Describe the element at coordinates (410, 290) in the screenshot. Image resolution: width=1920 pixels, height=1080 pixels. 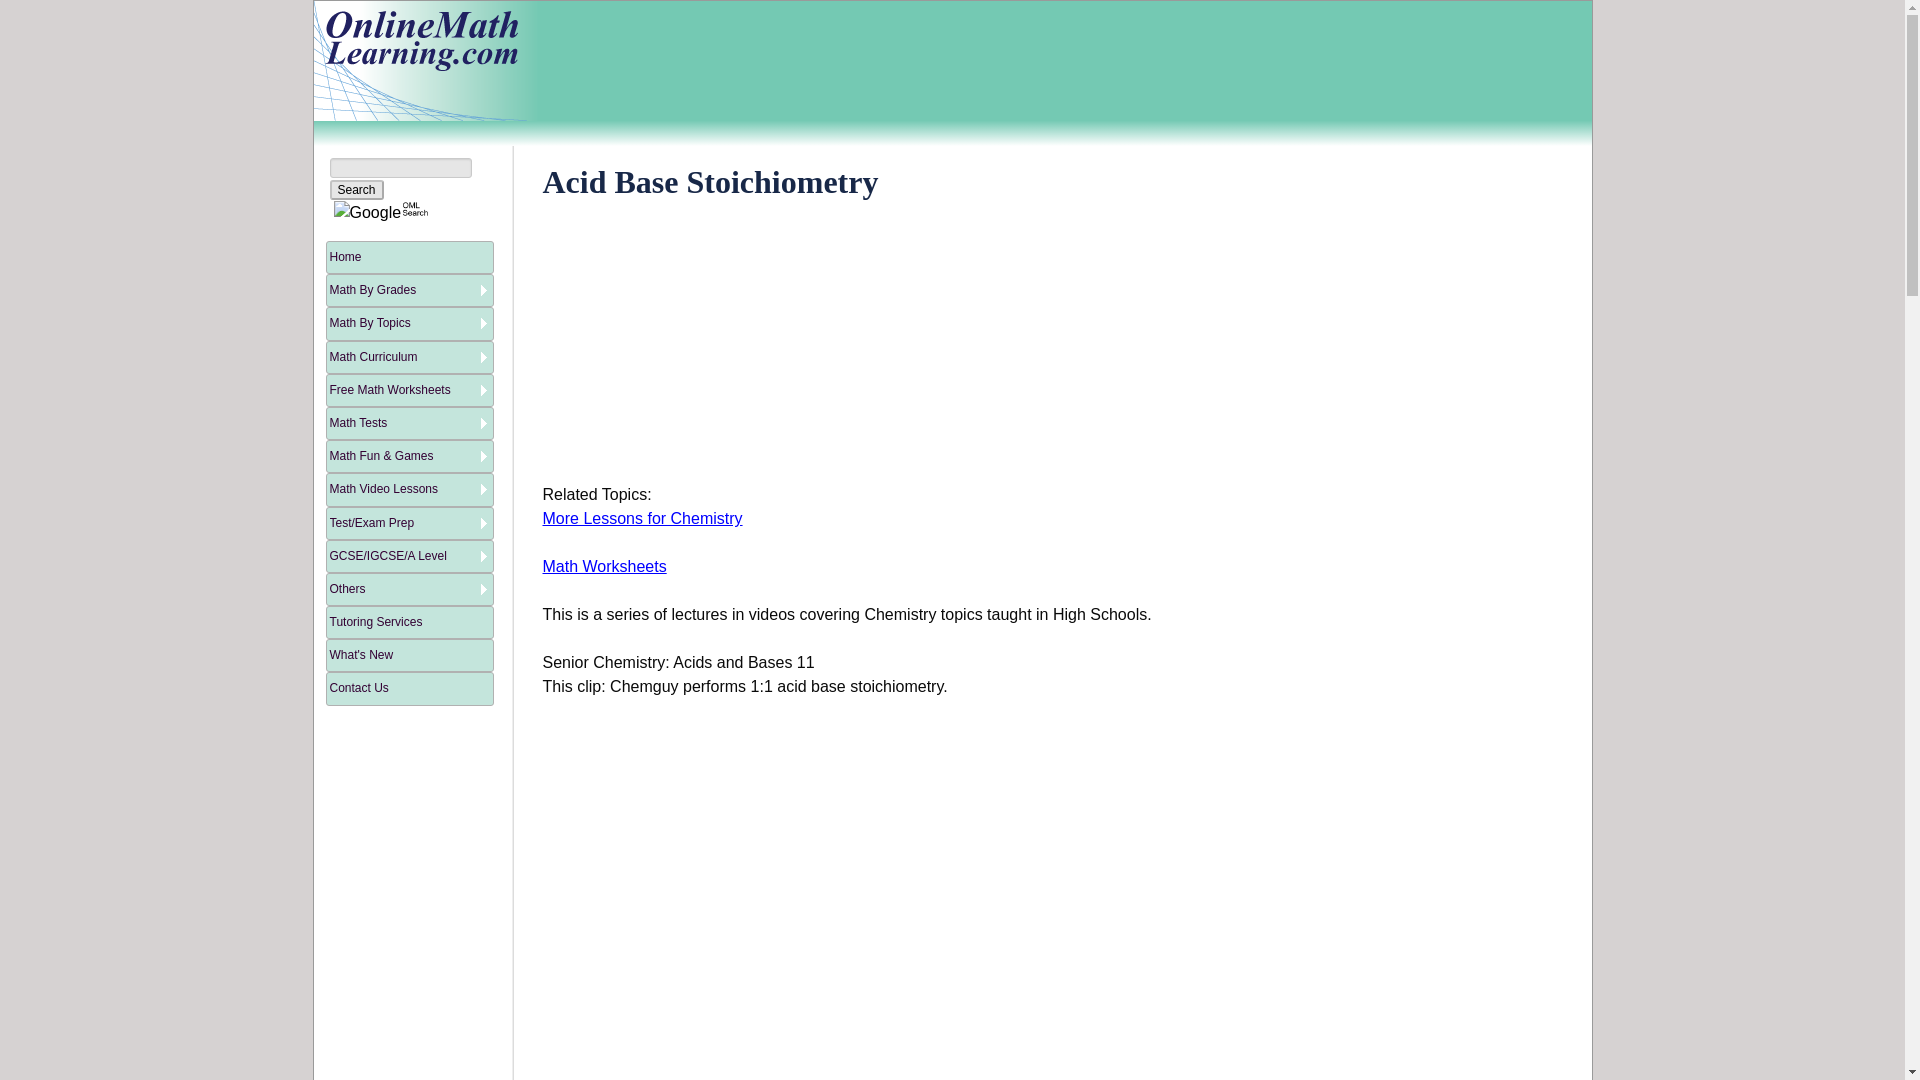
I see `Math By Grades` at that location.